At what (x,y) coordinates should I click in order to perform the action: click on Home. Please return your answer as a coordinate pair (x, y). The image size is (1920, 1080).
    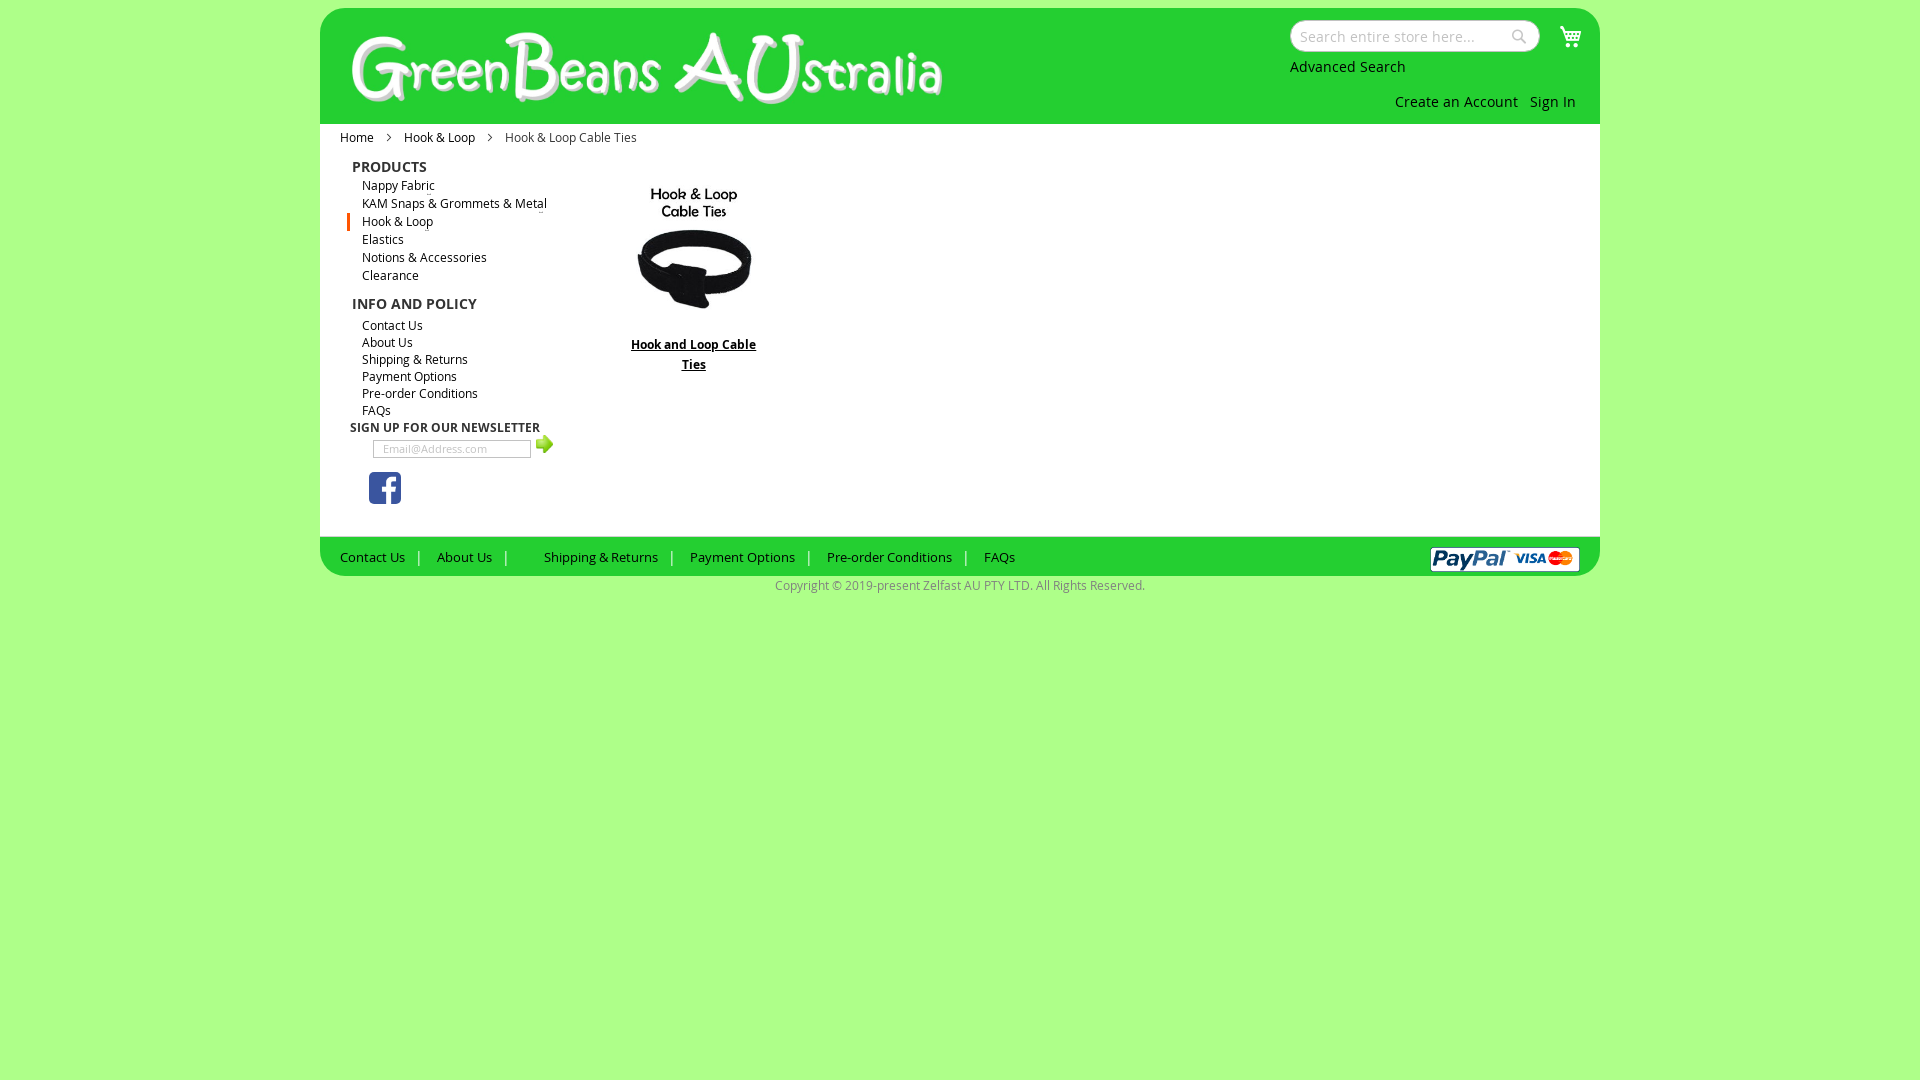
    Looking at the image, I should click on (358, 137).